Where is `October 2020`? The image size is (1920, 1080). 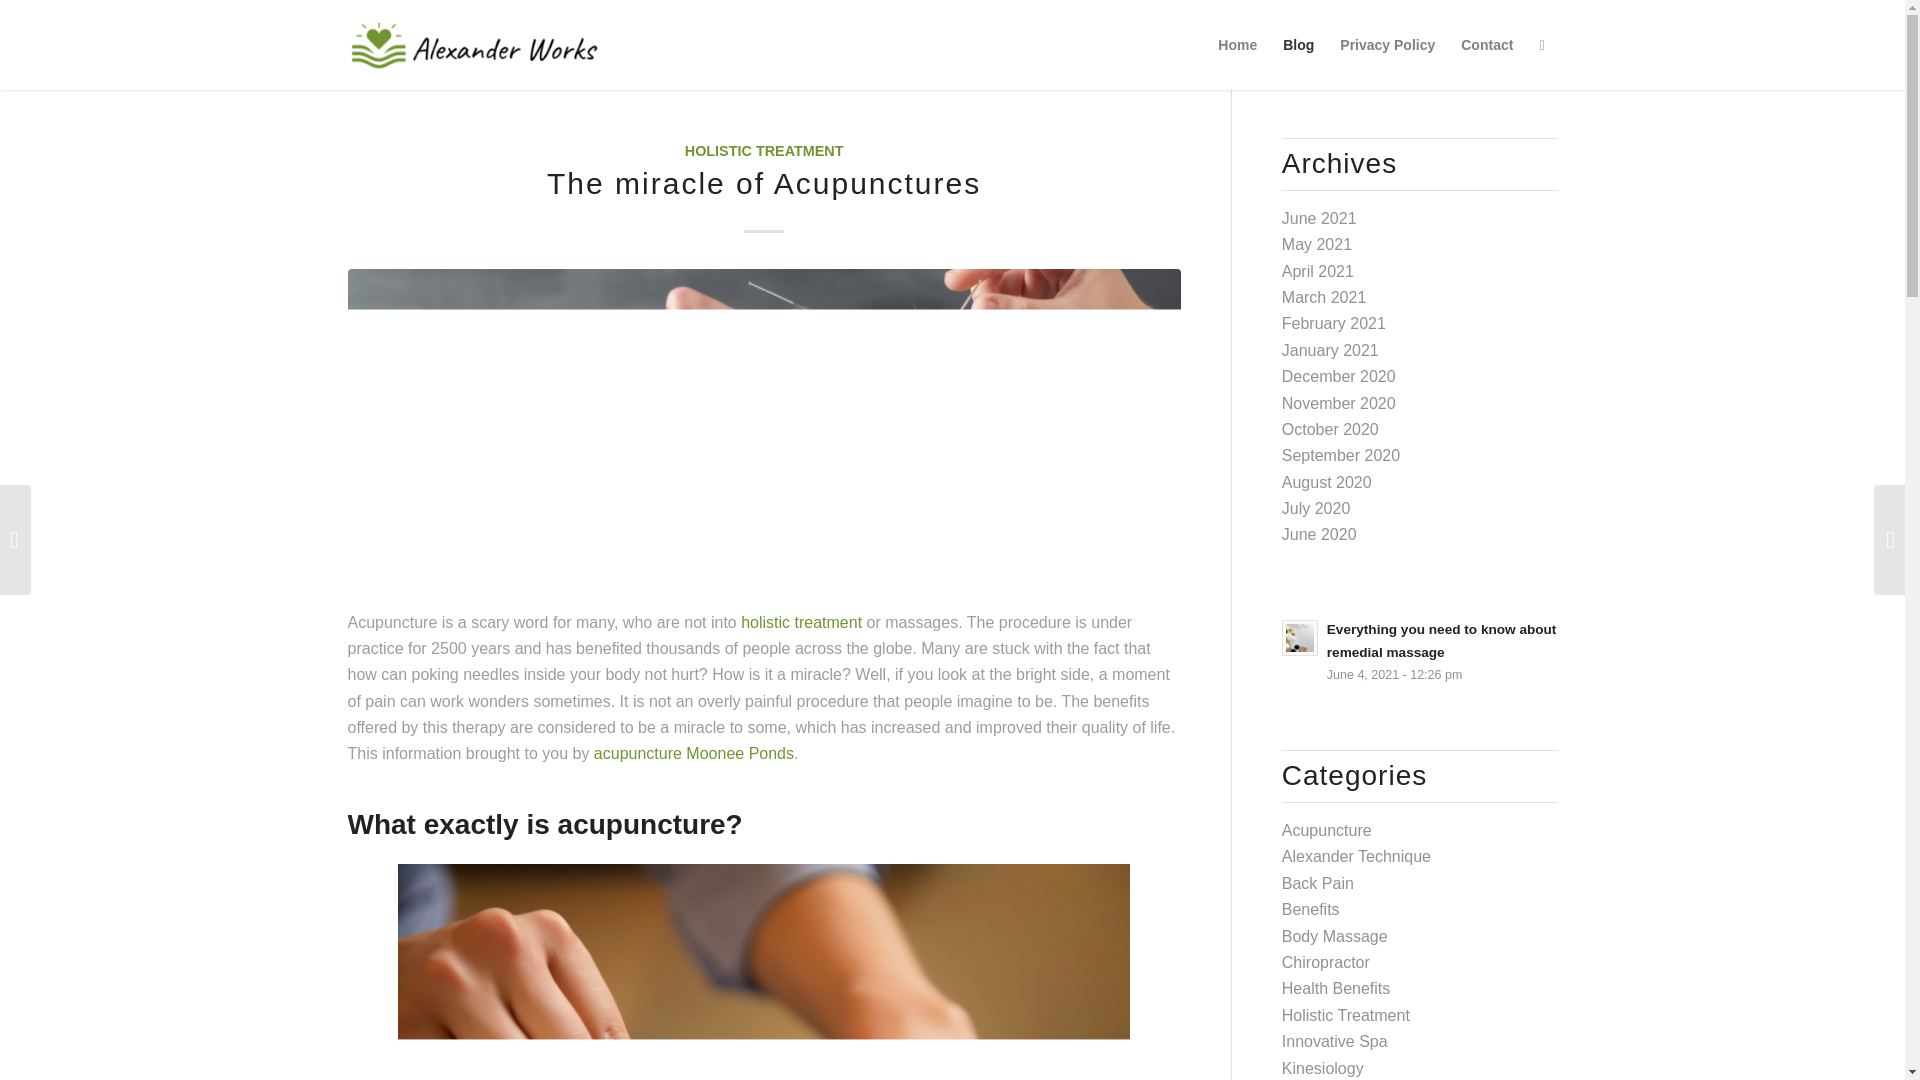 October 2020 is located at coordinates (1330, 430).